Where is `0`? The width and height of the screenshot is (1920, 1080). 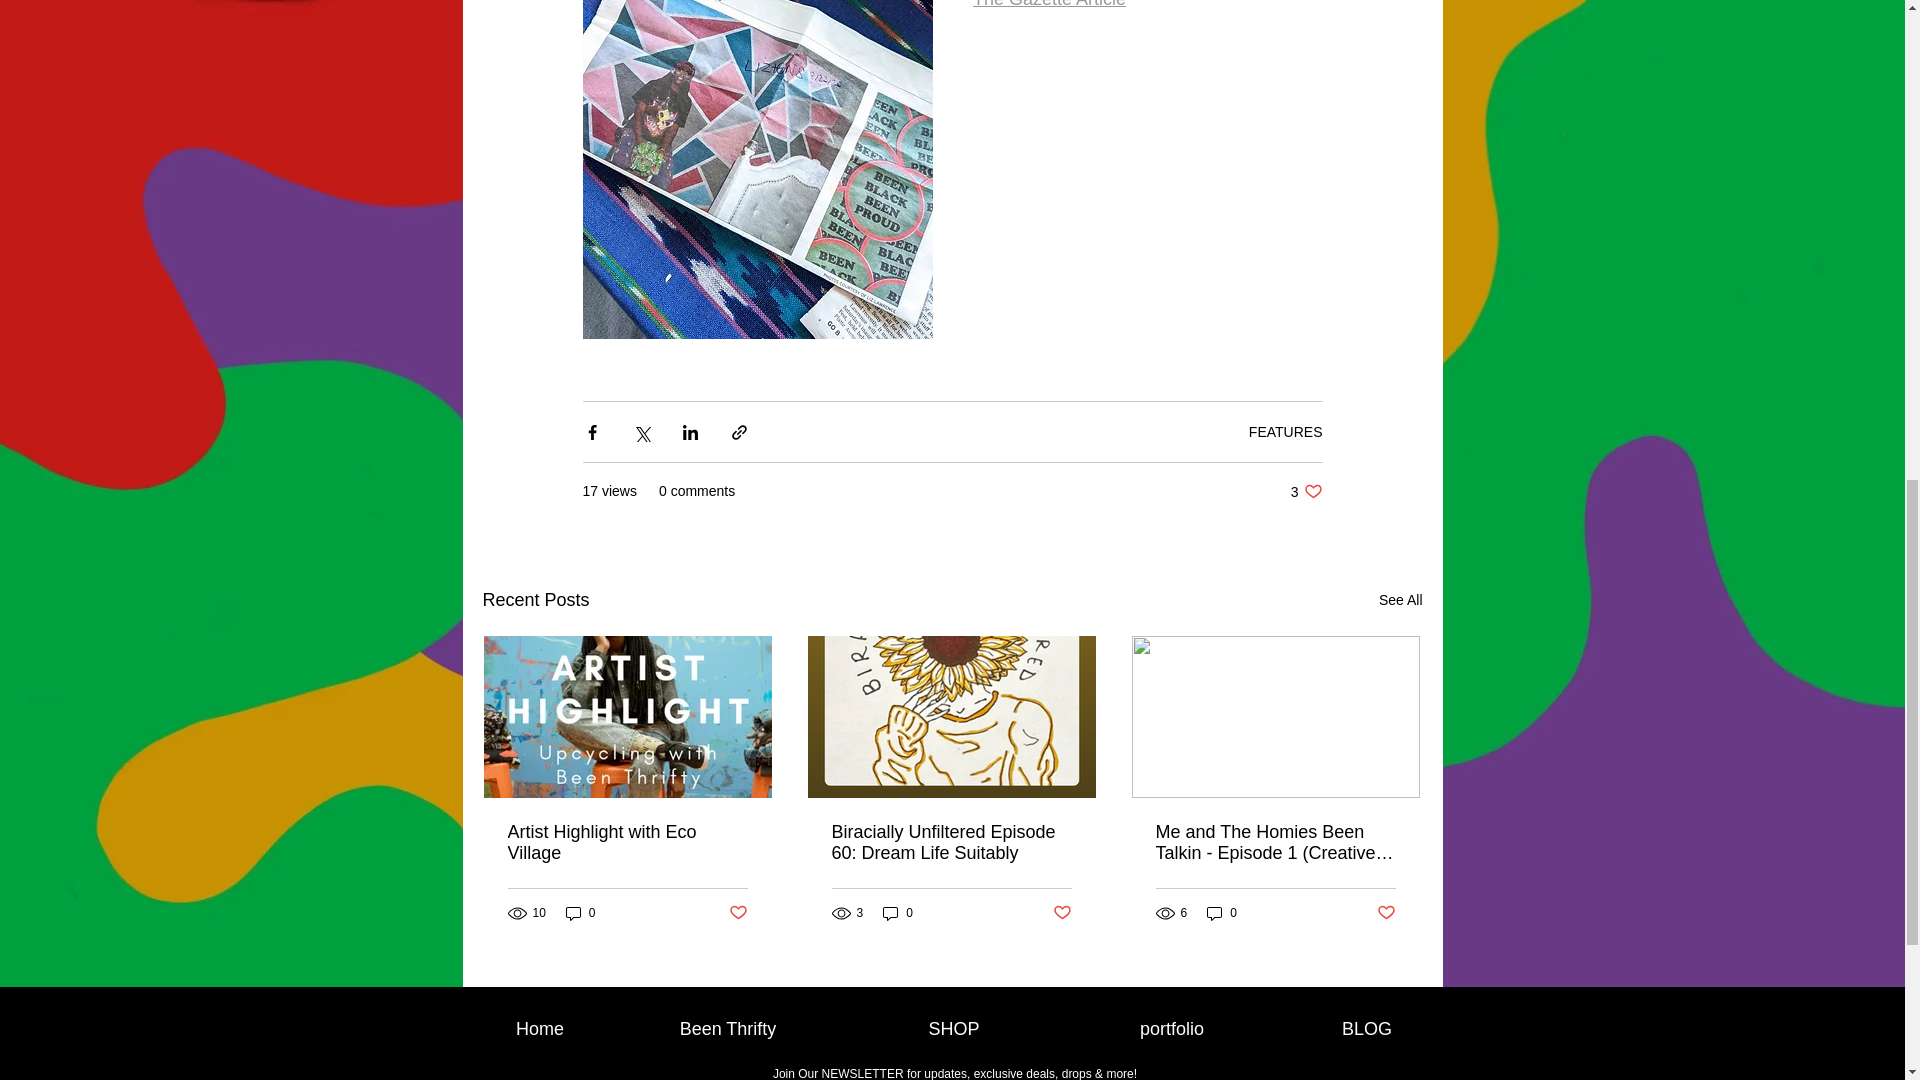 0 is located at coordinates (628, 842).